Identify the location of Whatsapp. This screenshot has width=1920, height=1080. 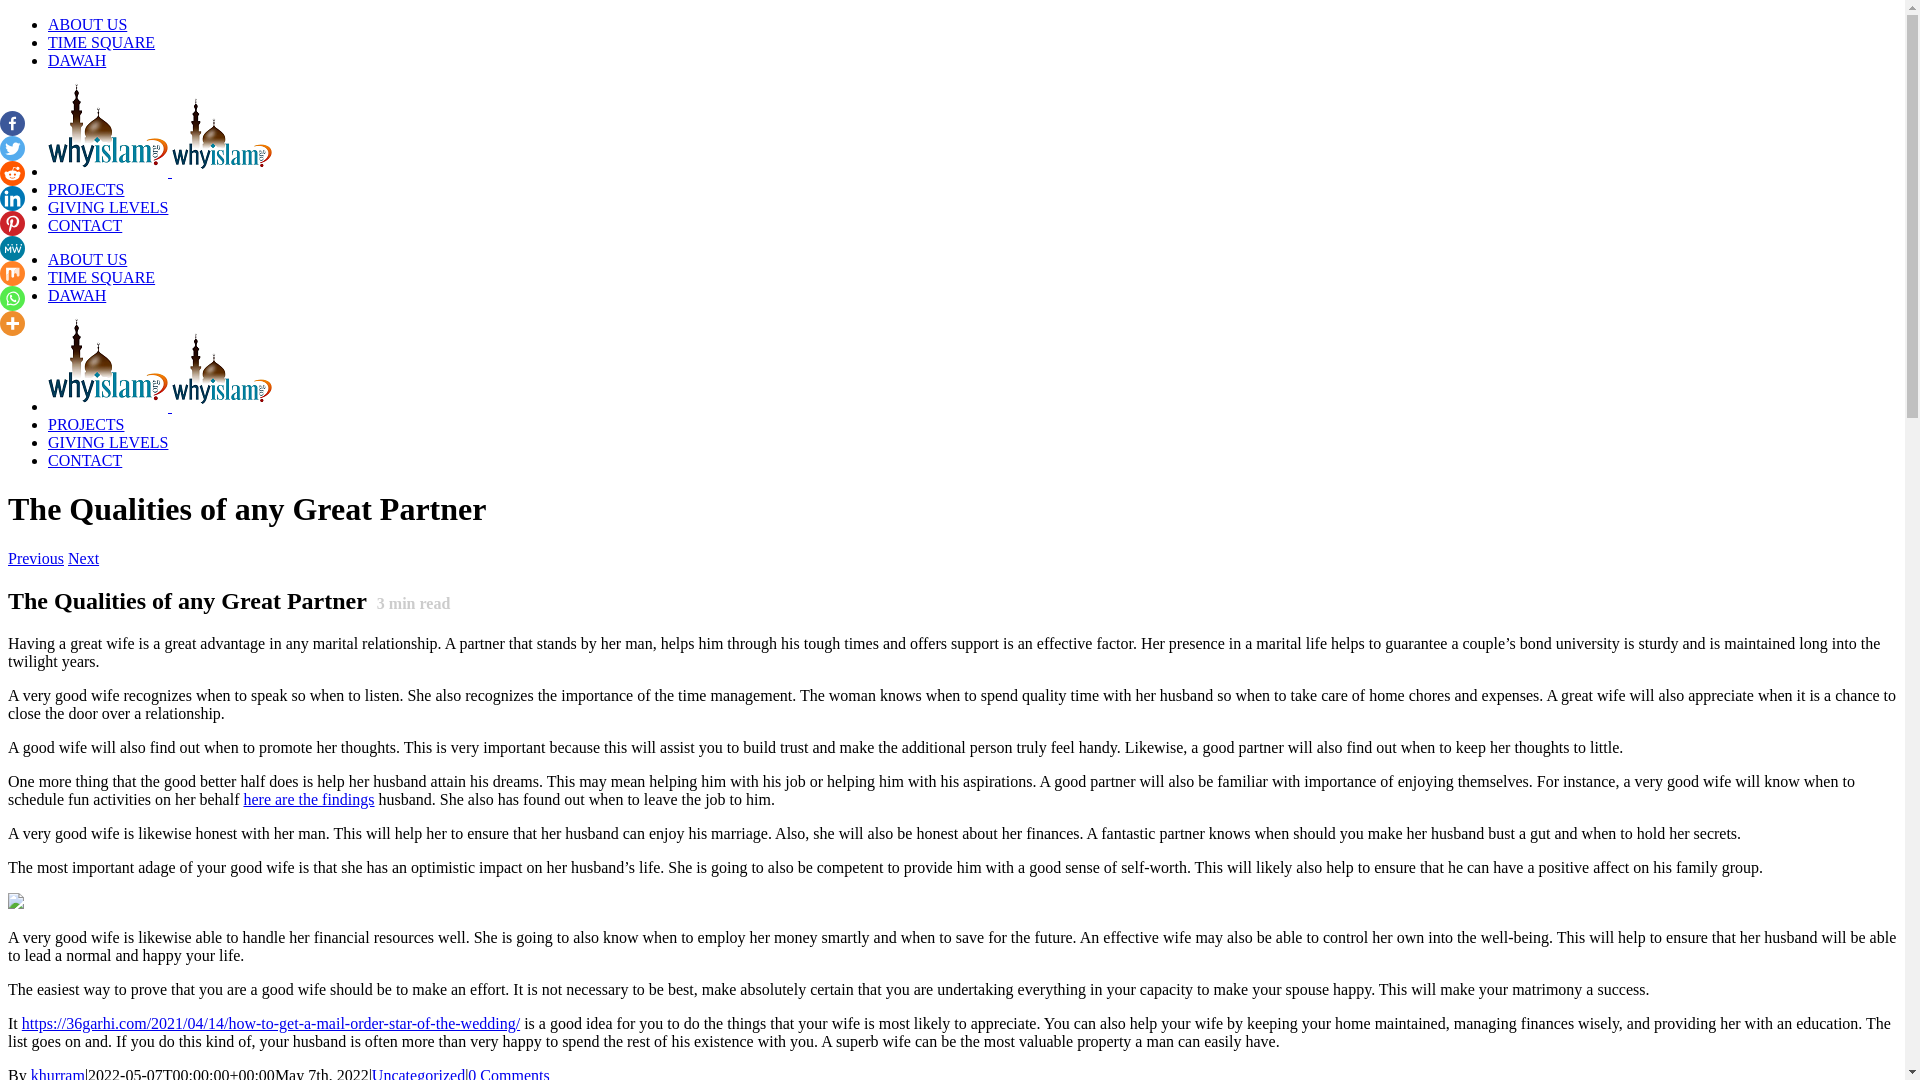
(12, 298).